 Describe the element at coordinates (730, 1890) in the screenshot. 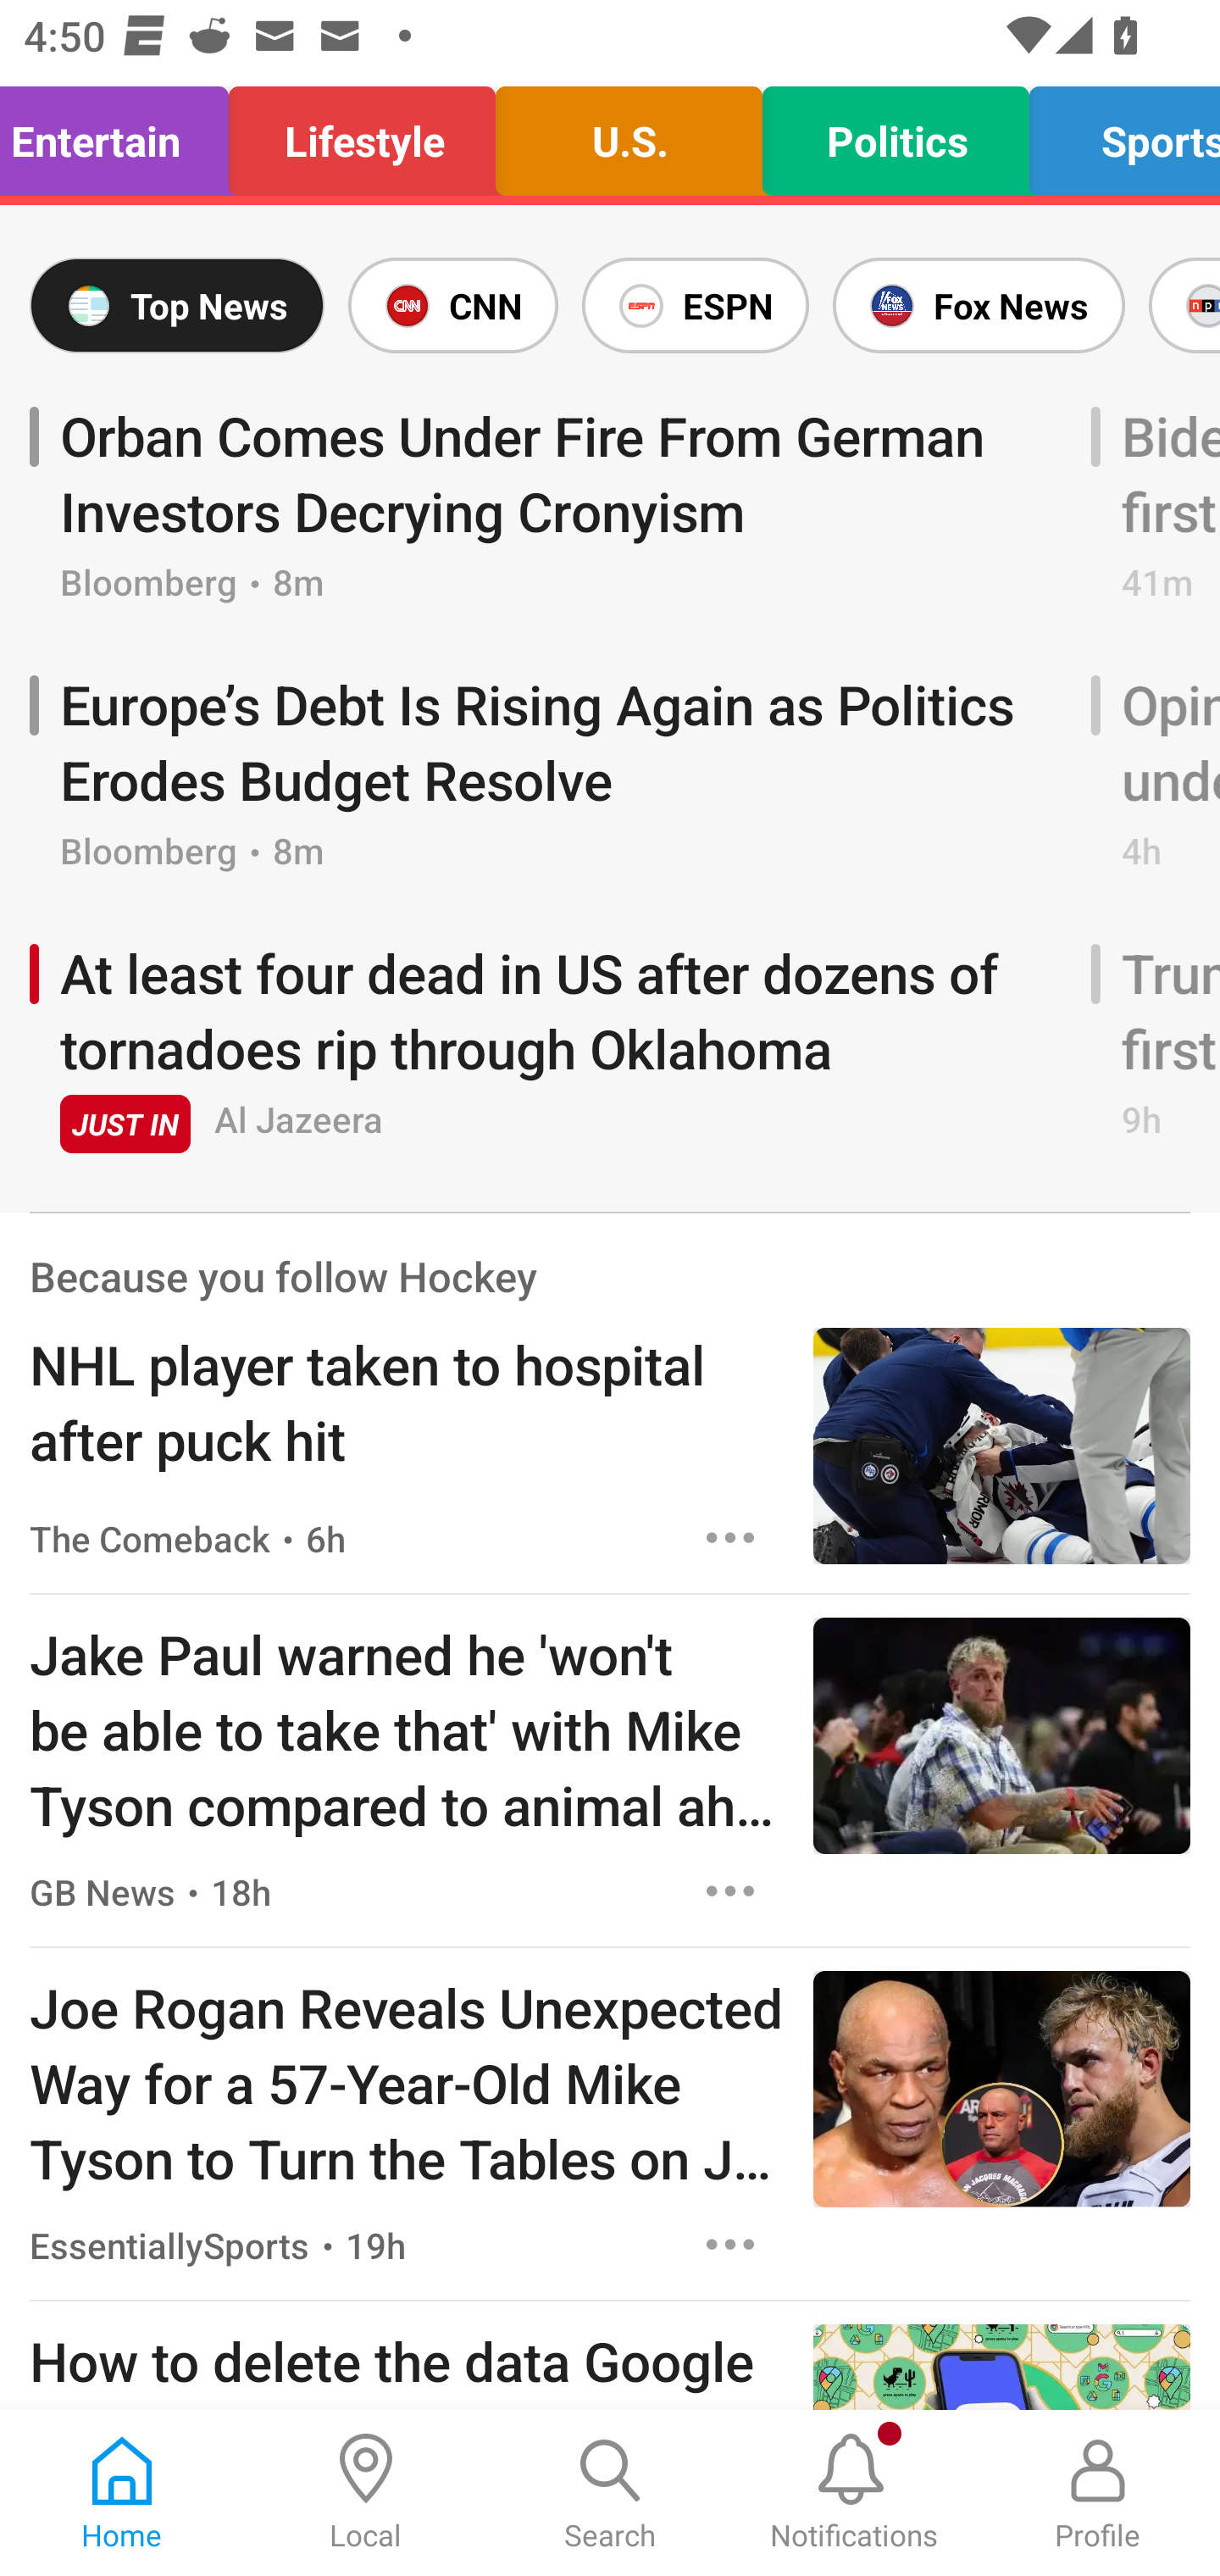

I see `Options` at that location.